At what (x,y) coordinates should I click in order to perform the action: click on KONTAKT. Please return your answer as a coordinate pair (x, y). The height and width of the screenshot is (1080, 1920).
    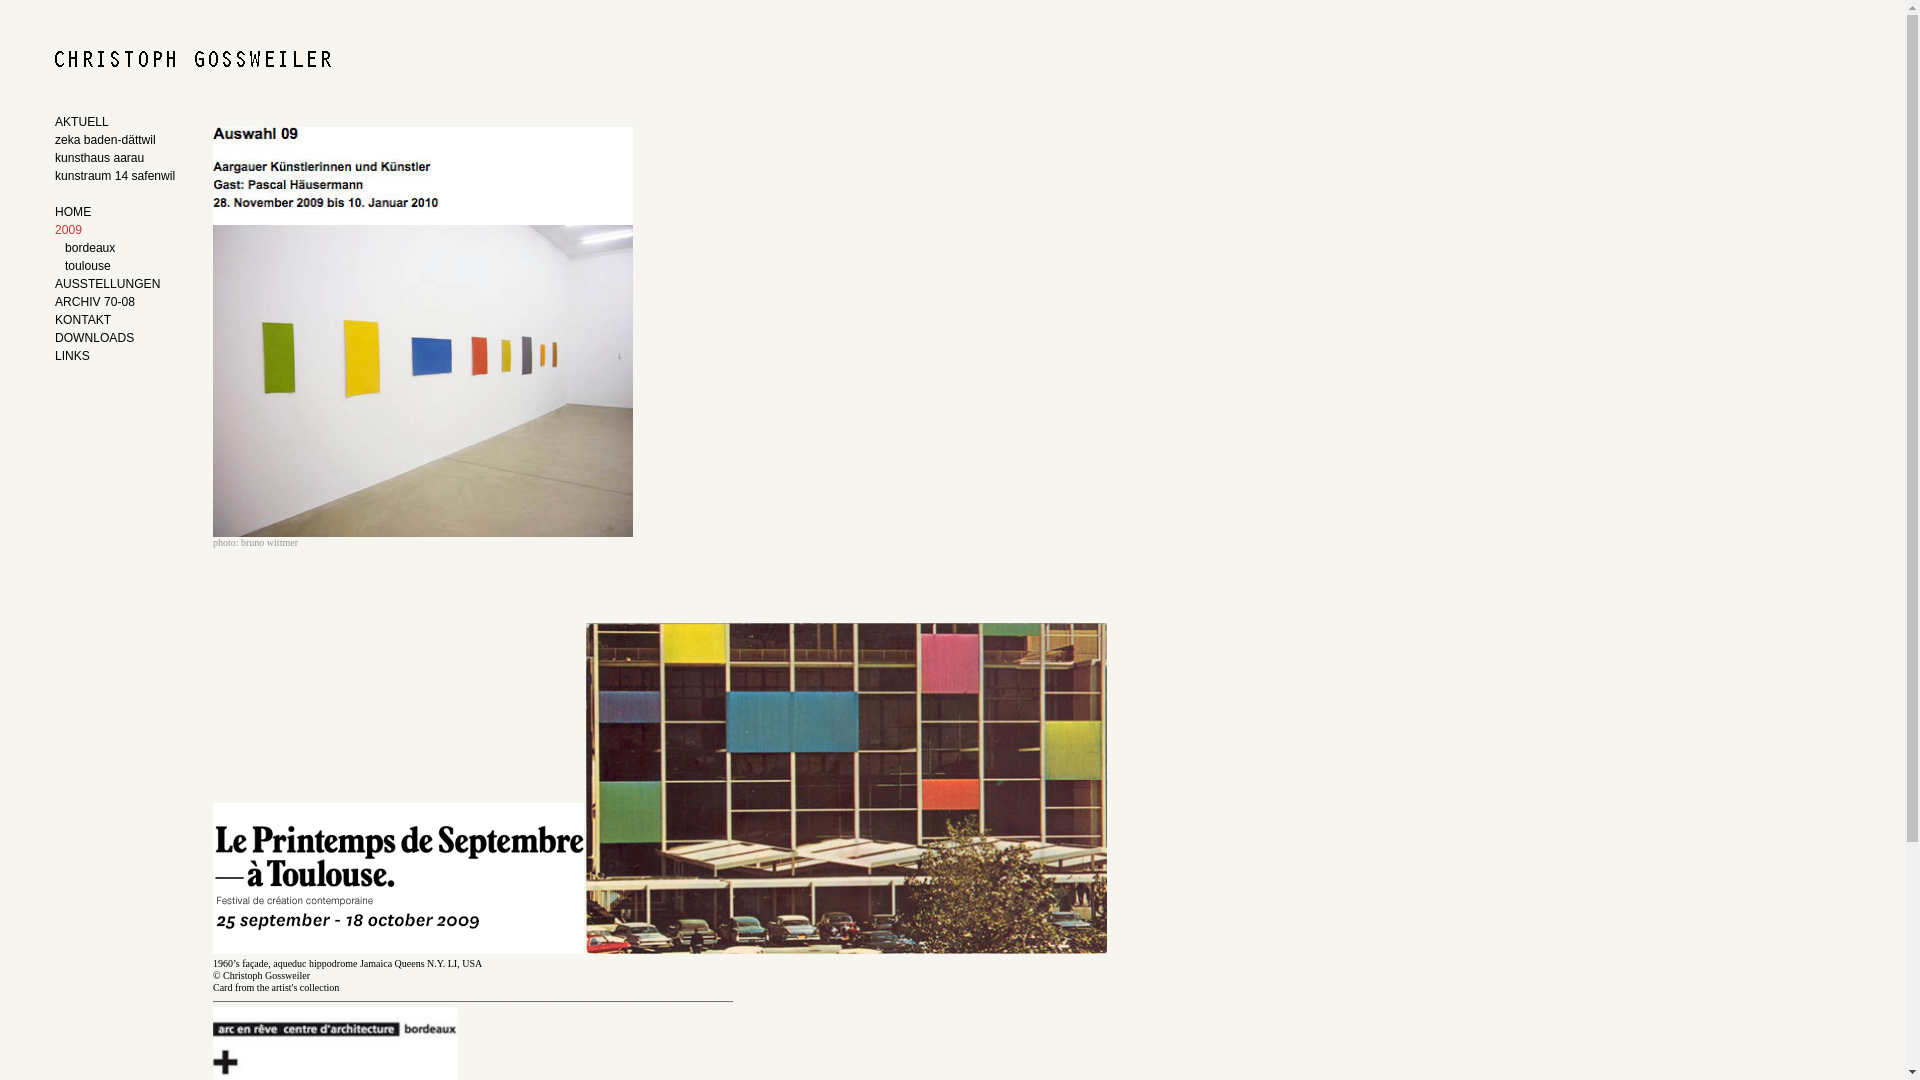
    Looking at the image, I should click on (105, 322).